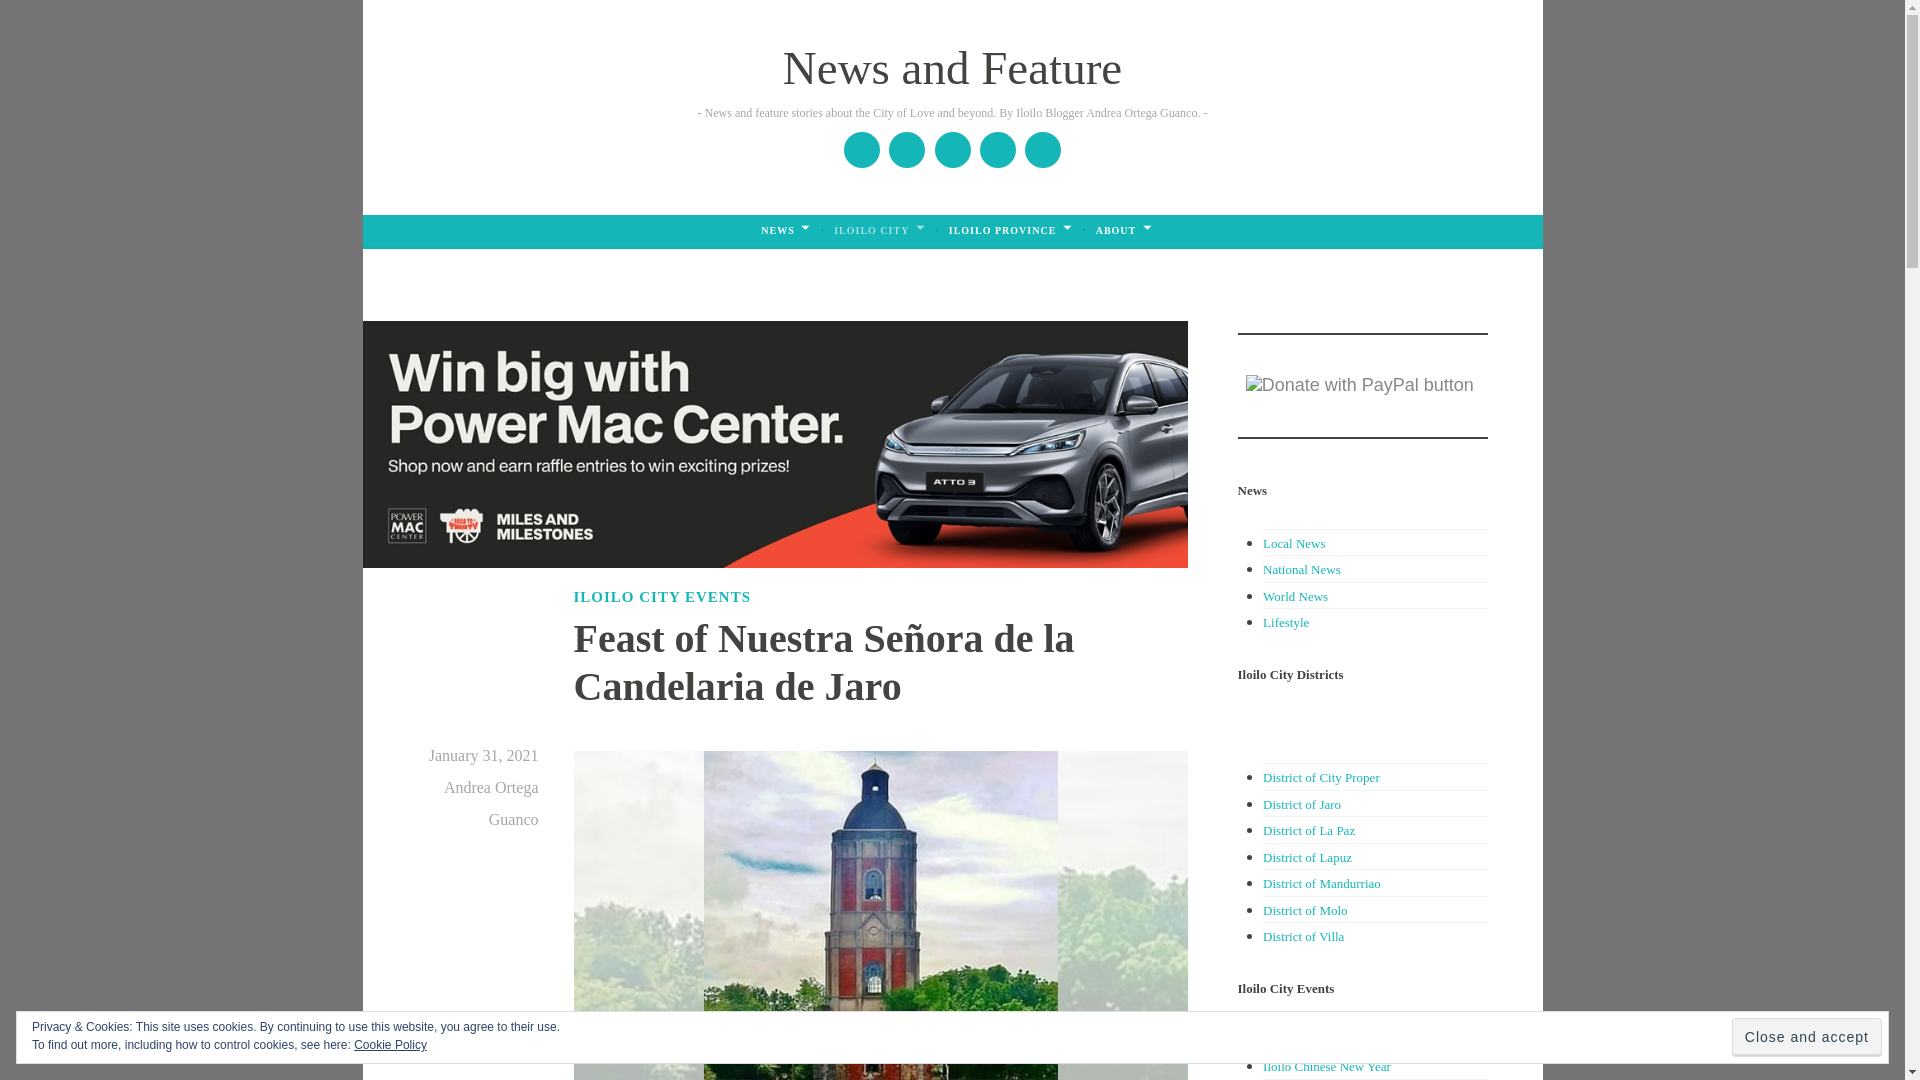  Describe the element at coordinates (998, 150) in the screenshot. I see `Youtube` at that location.